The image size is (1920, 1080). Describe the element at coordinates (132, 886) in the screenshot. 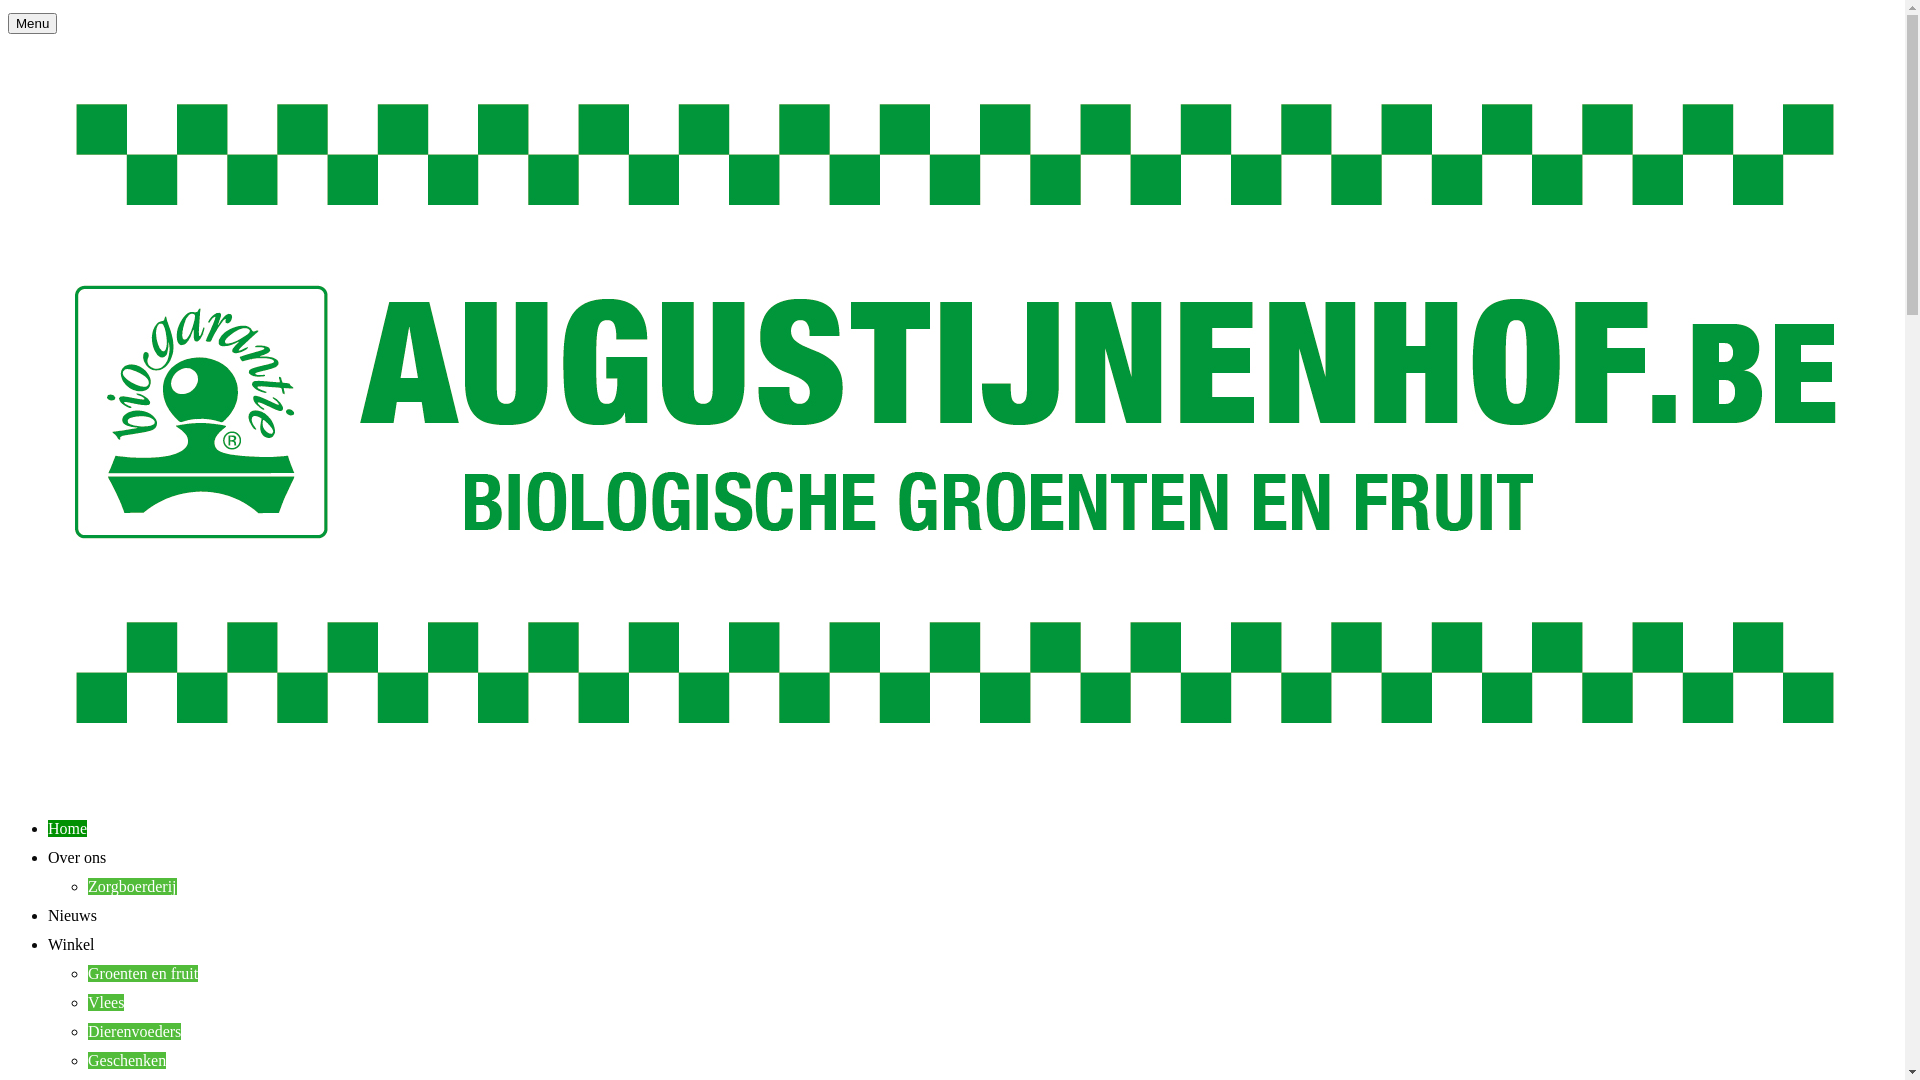

I see `Zorgboerderij` at that location.